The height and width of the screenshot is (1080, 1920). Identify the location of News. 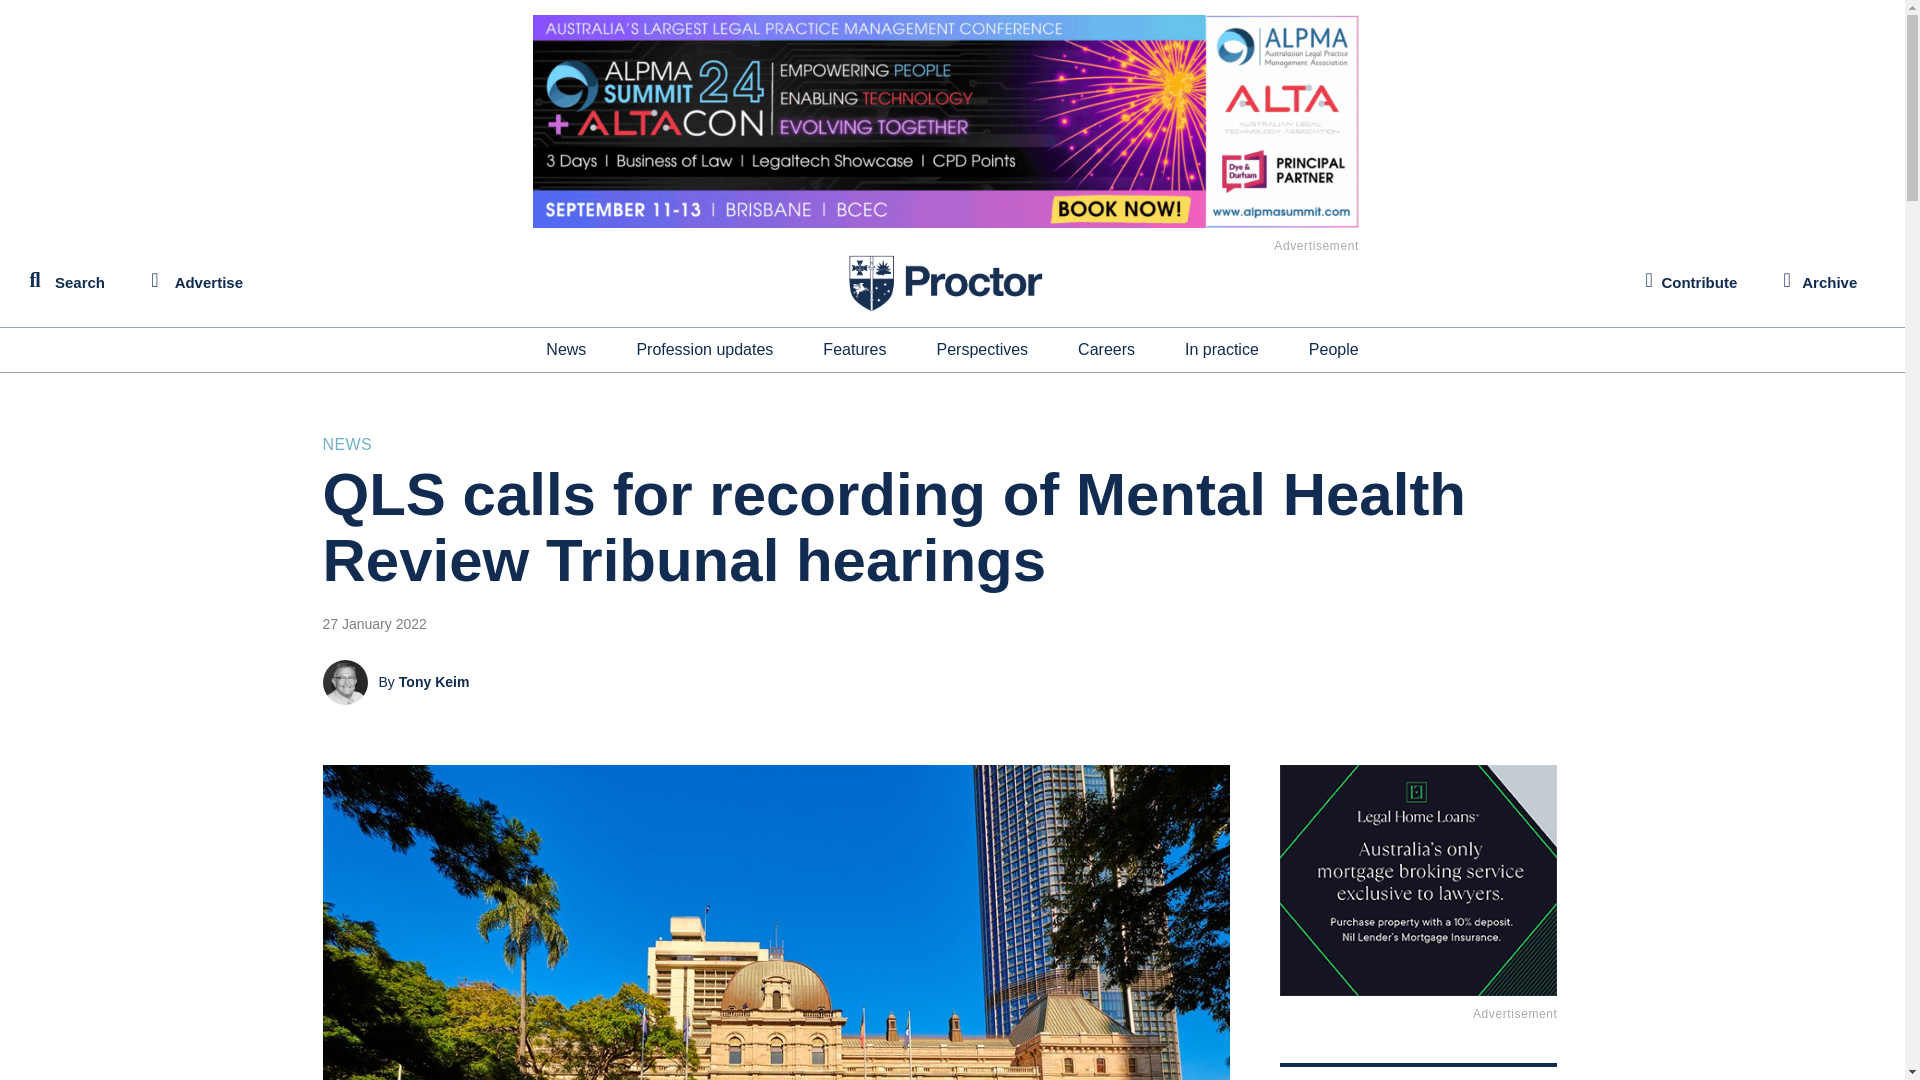
(565, 350).